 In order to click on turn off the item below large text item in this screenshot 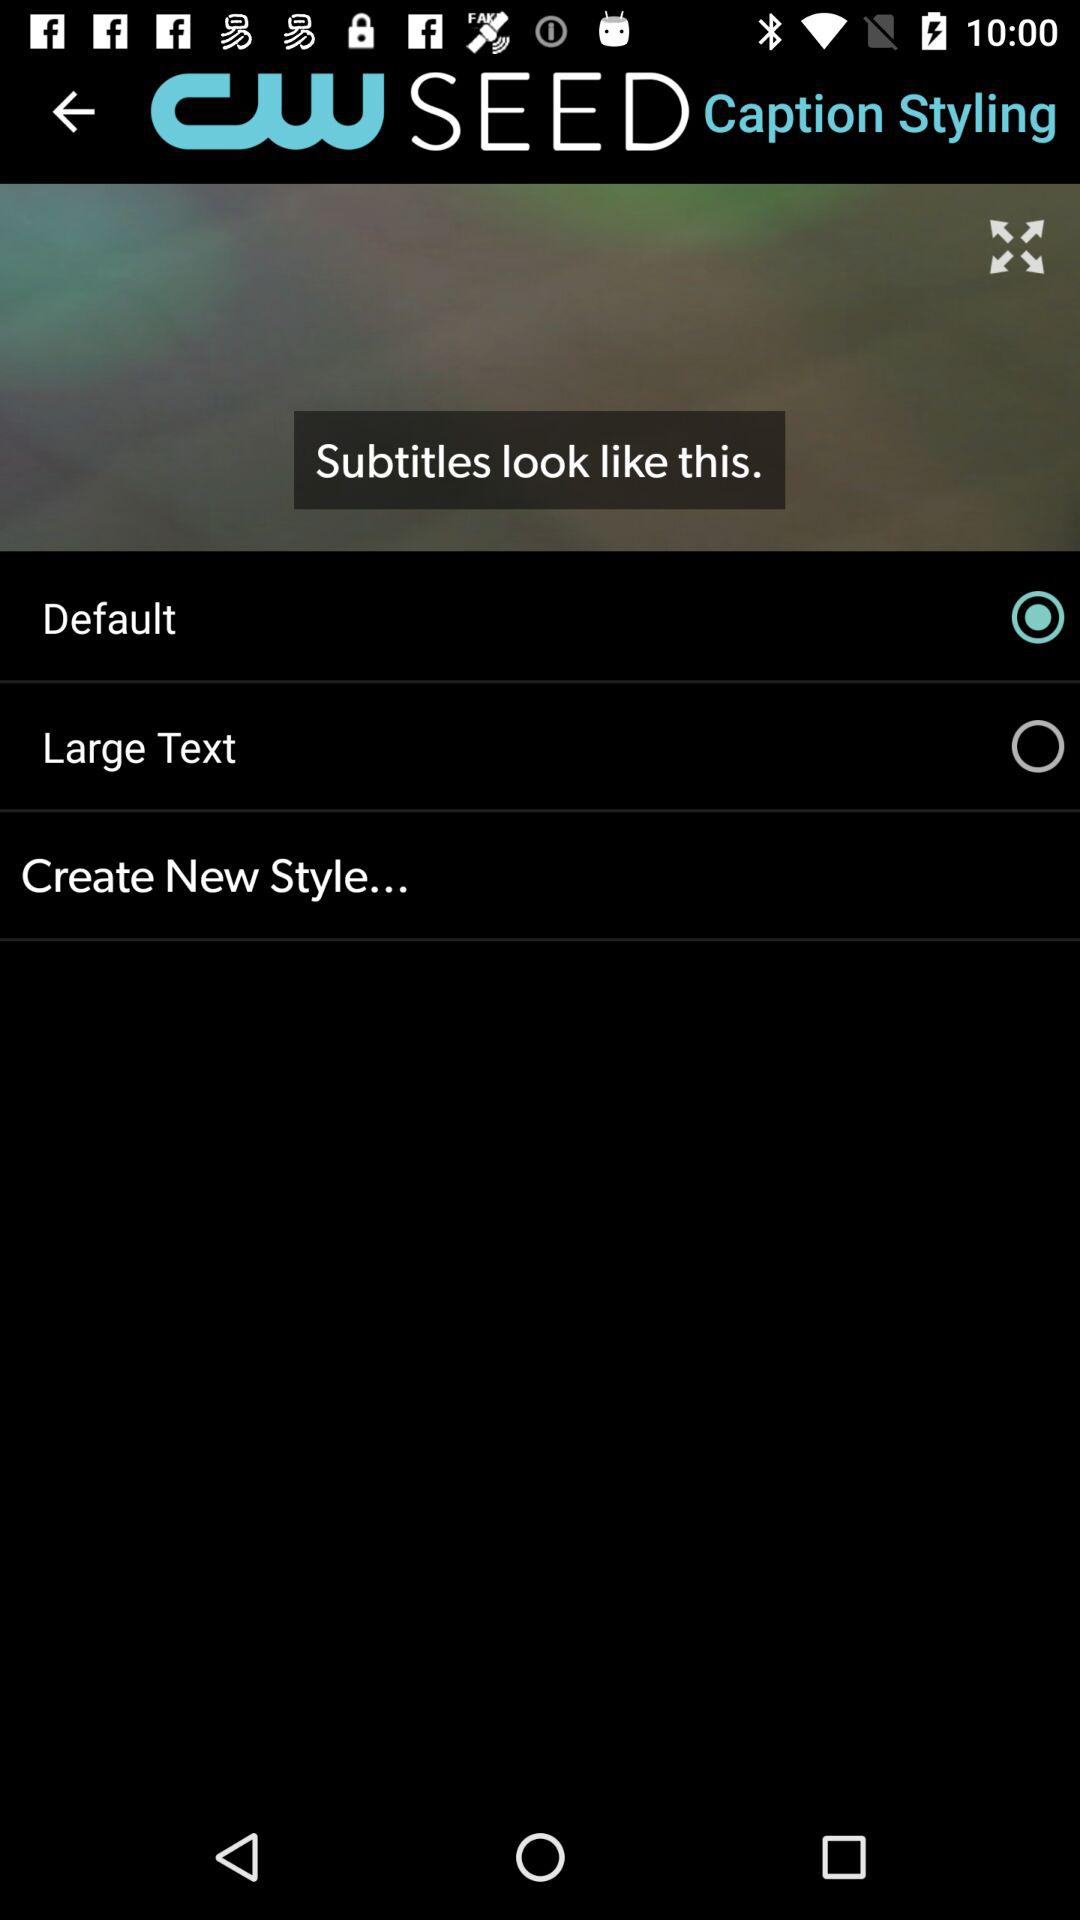, I will do `click(540, 875)`.